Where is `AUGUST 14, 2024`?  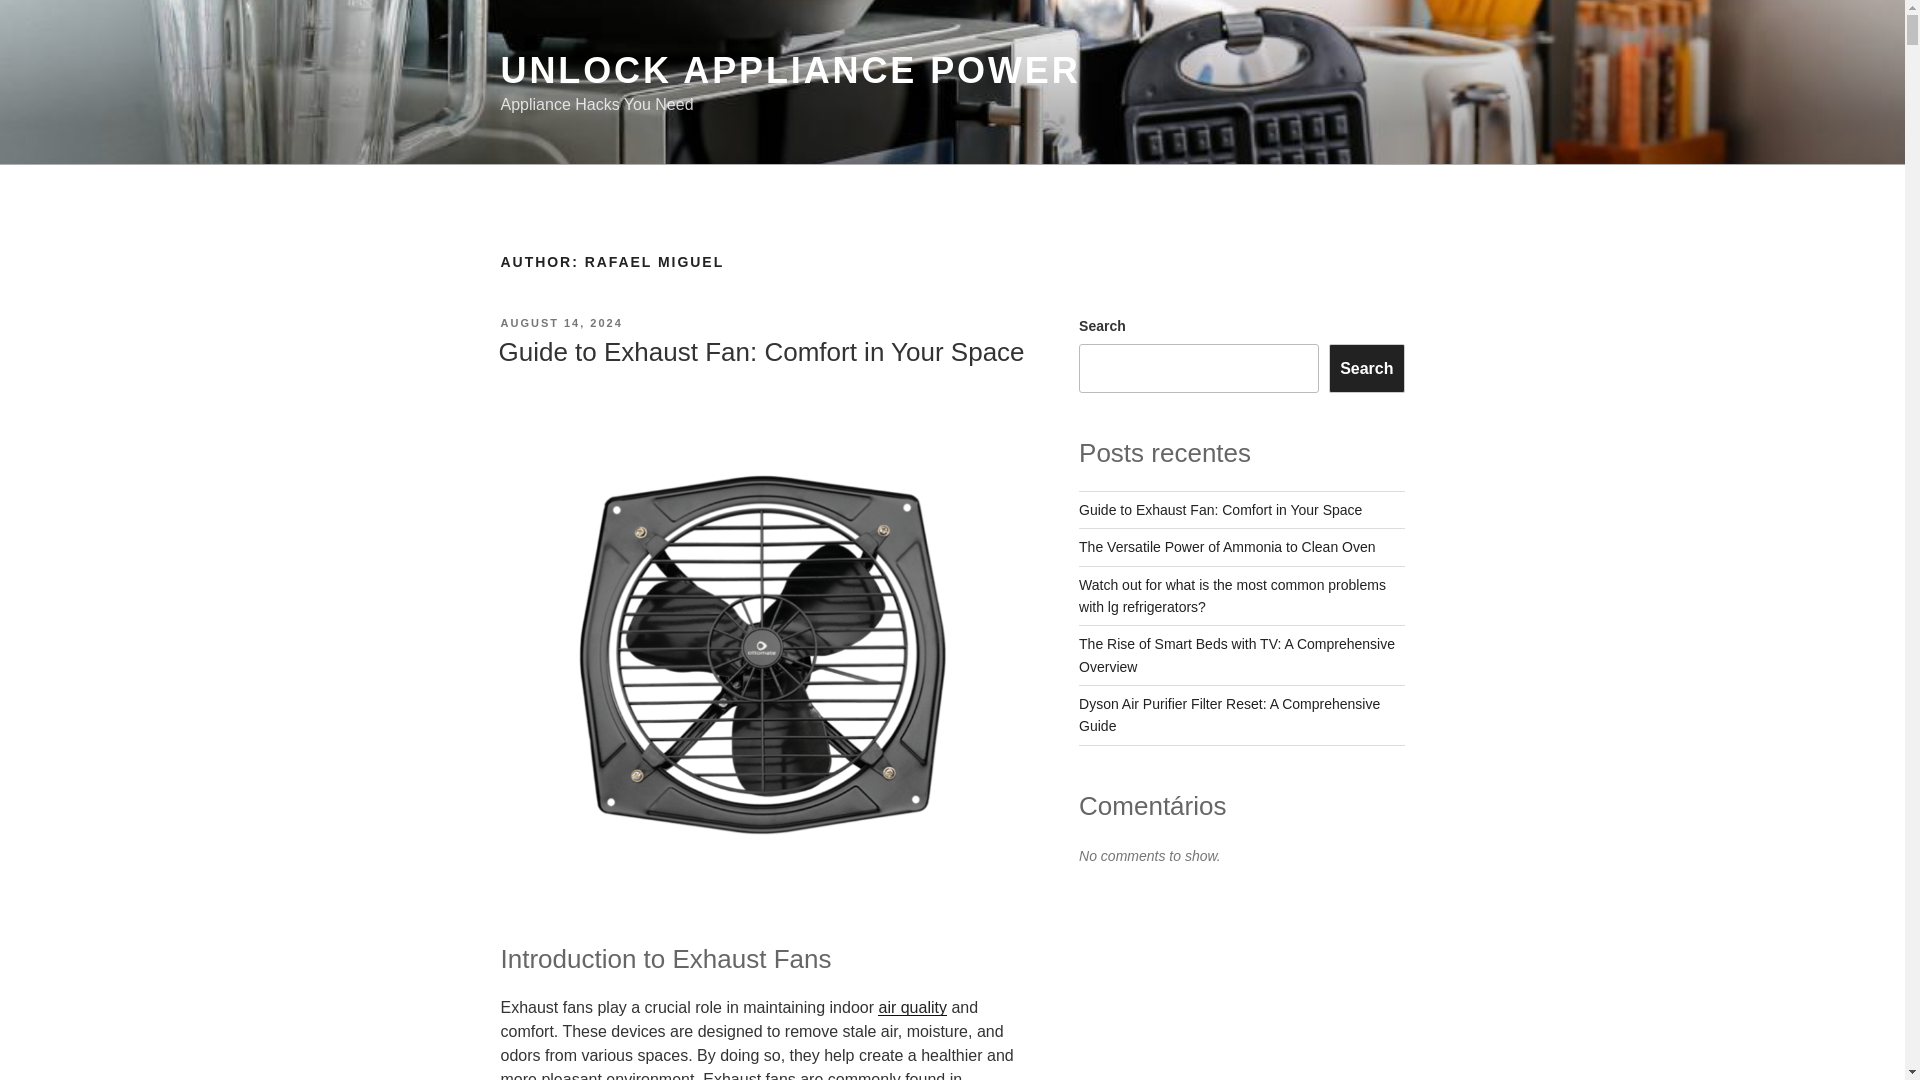
AUGUST 14, 2024 is located at coordinates (560, 323).